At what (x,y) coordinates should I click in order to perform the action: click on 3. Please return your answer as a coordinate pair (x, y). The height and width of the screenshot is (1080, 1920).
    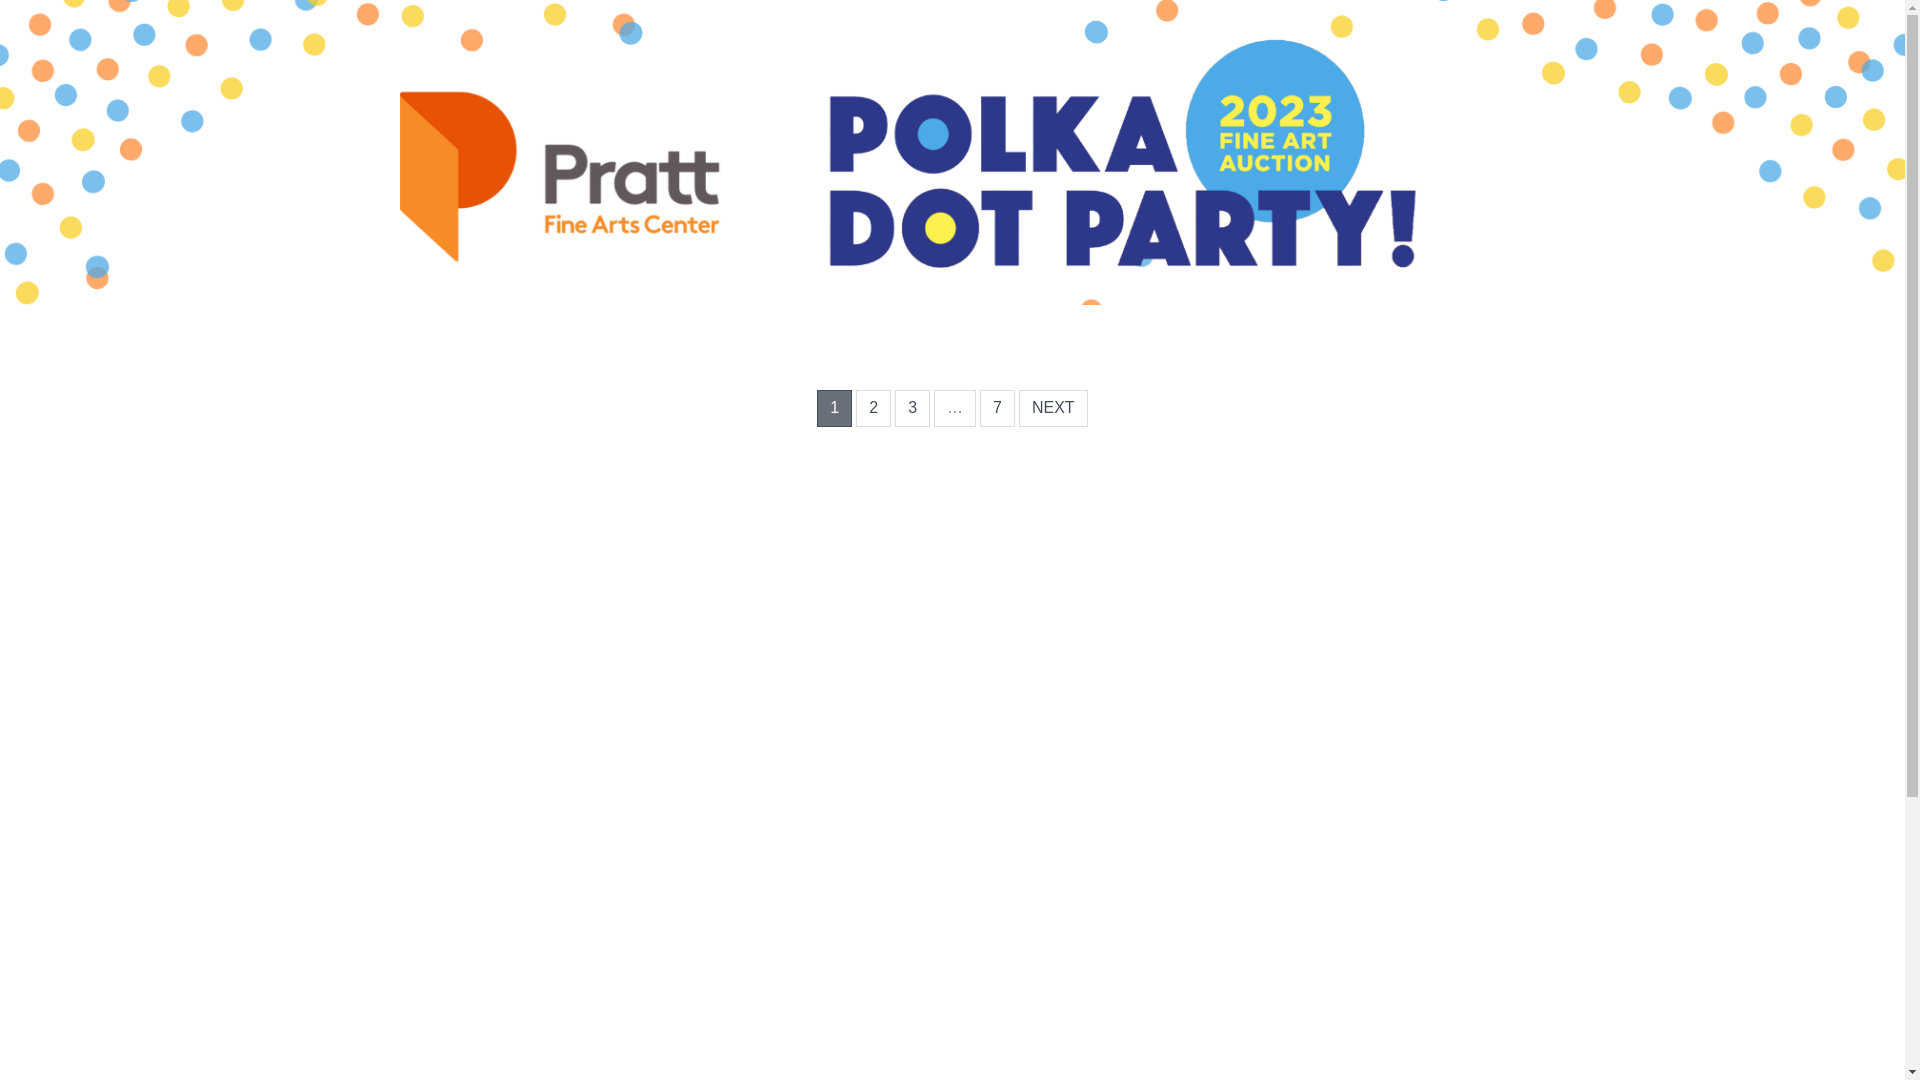
    Looking at the image, I should click on (912, 408).